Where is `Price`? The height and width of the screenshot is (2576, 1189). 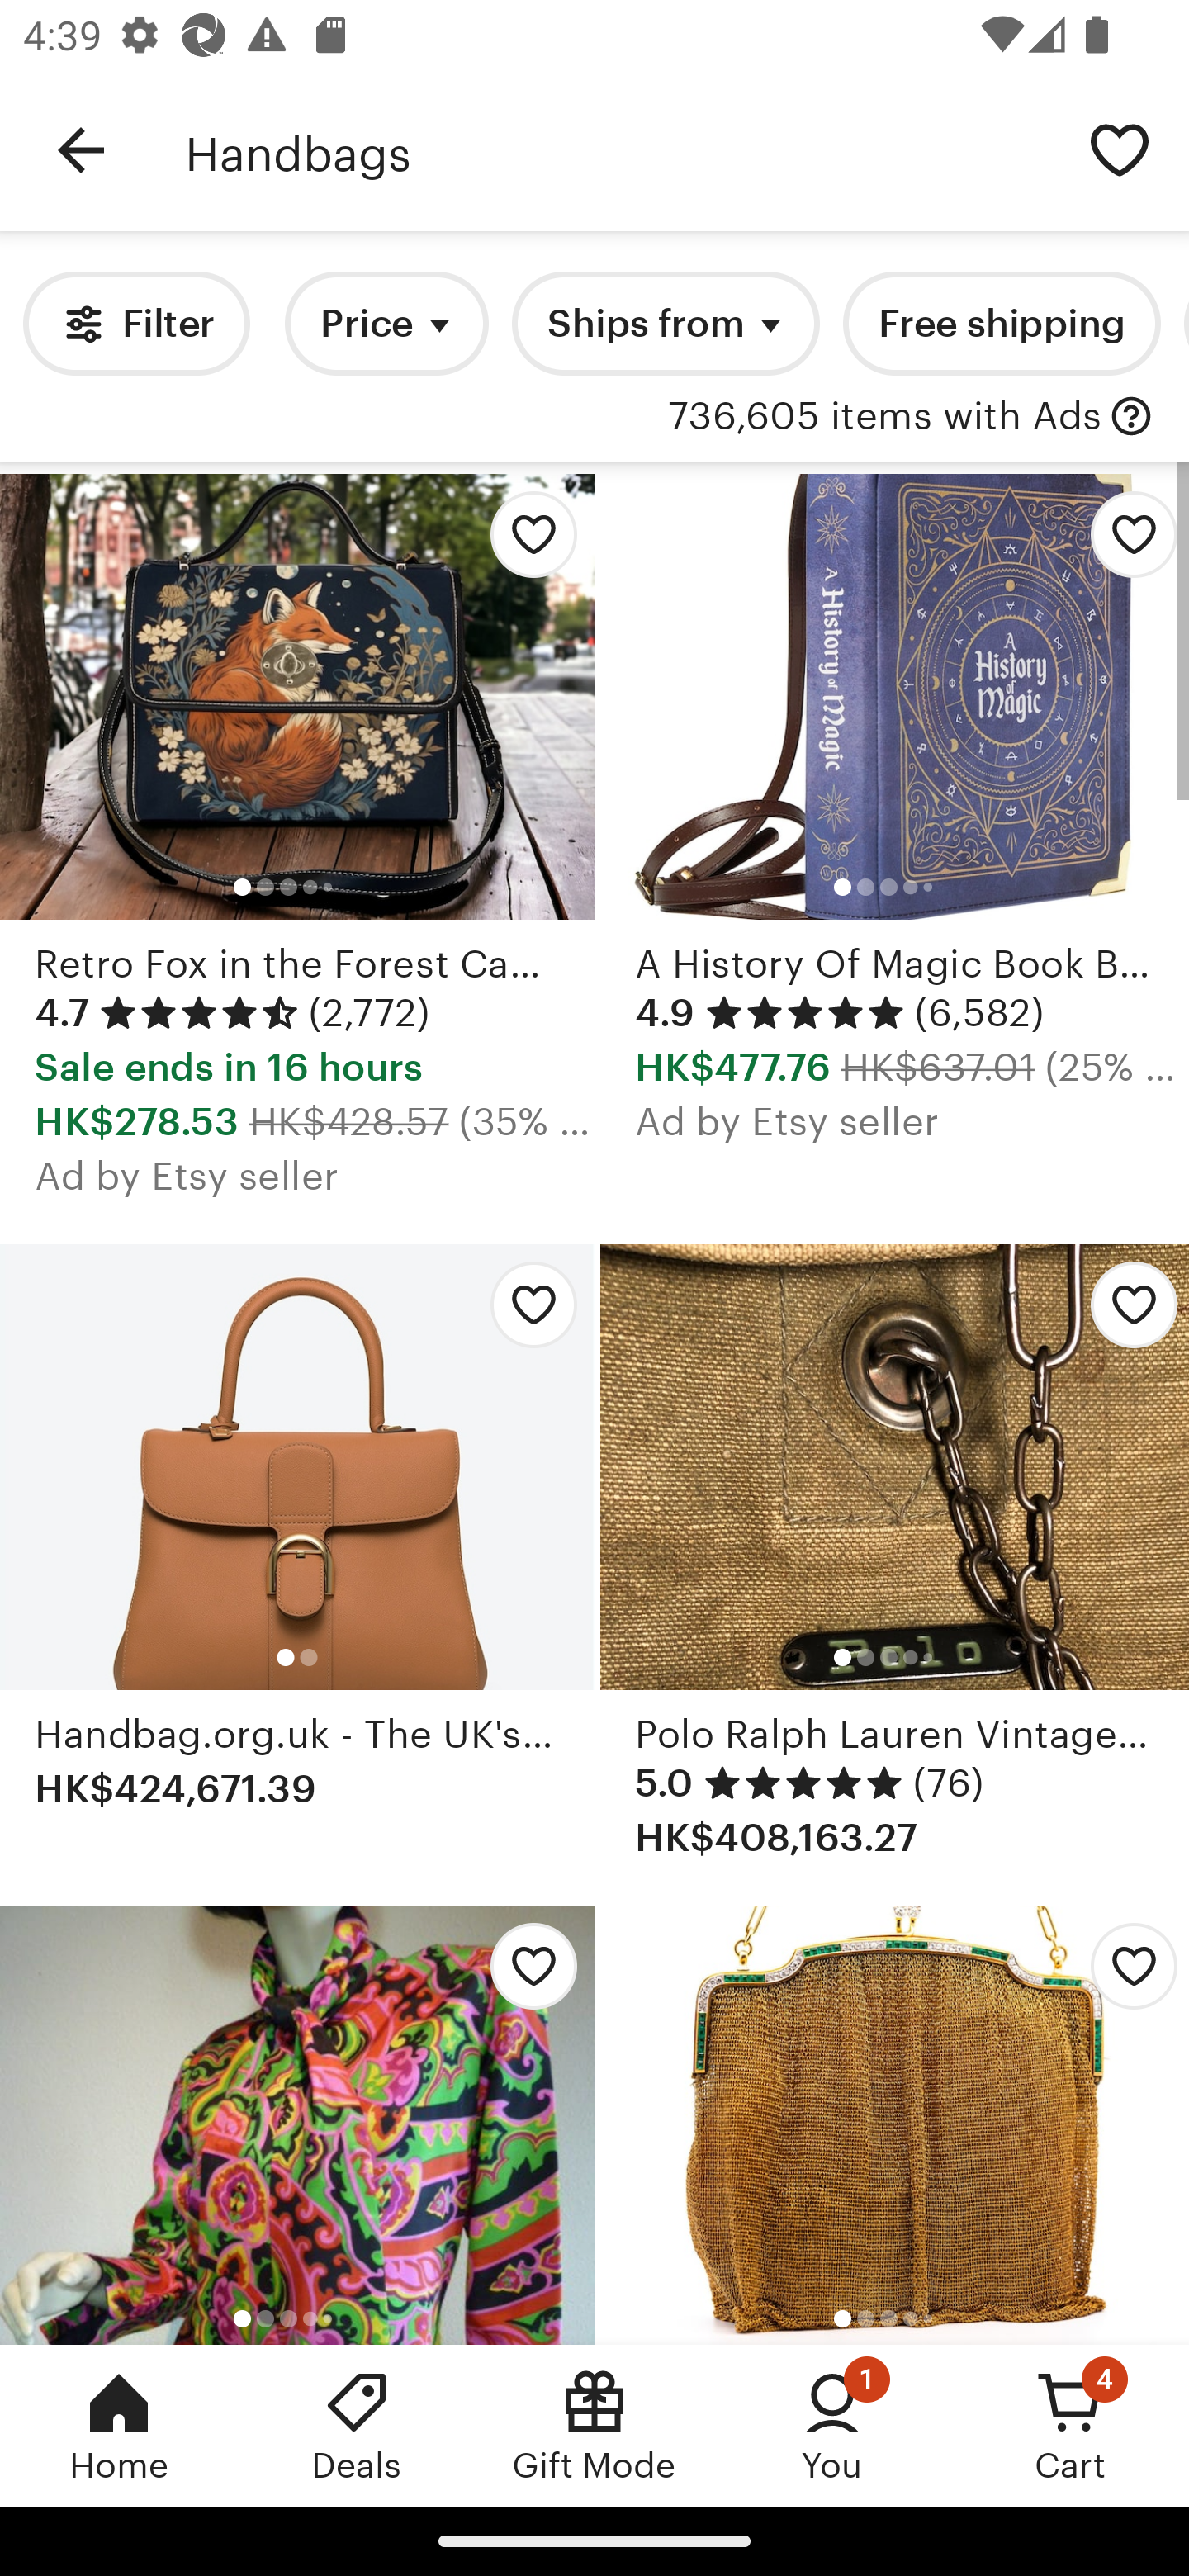
Price is located at coordinates (386, 324).